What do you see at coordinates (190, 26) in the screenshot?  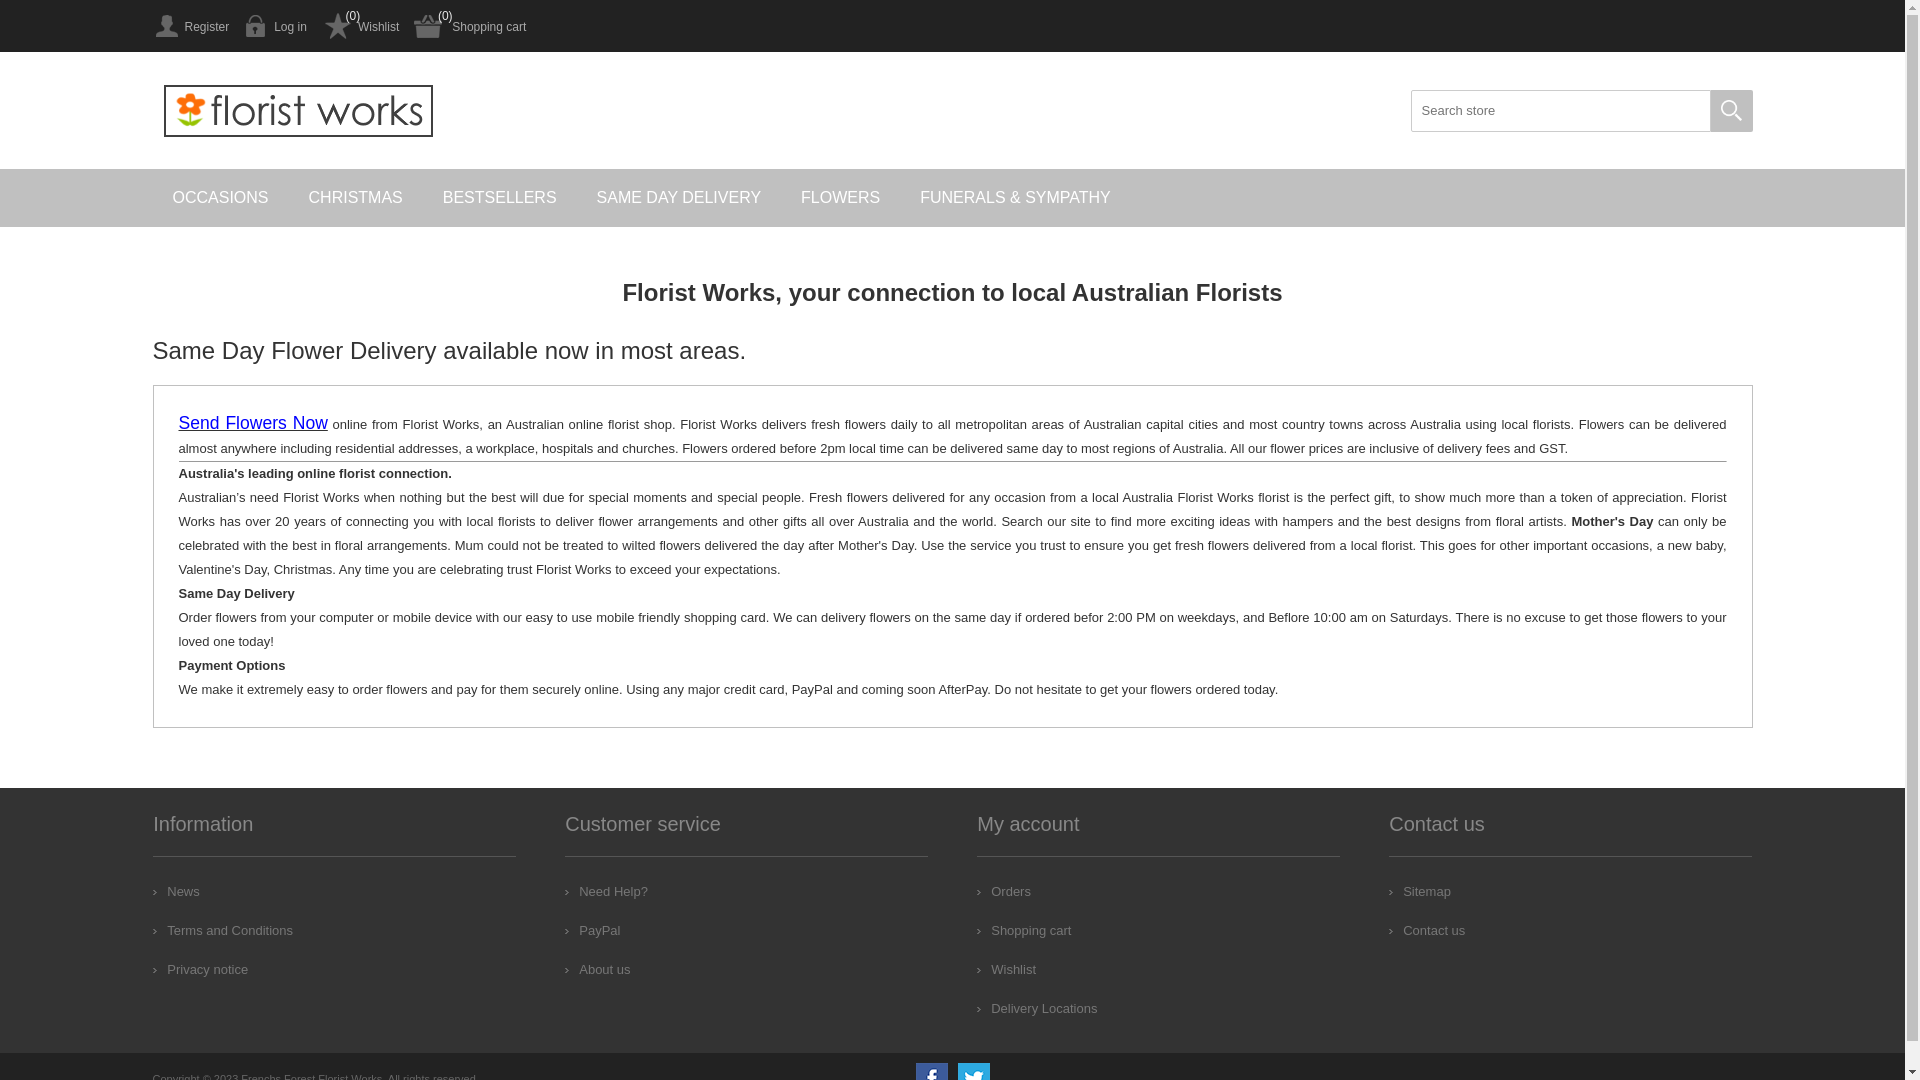 I see `Register` at bounding box center [190, 26].